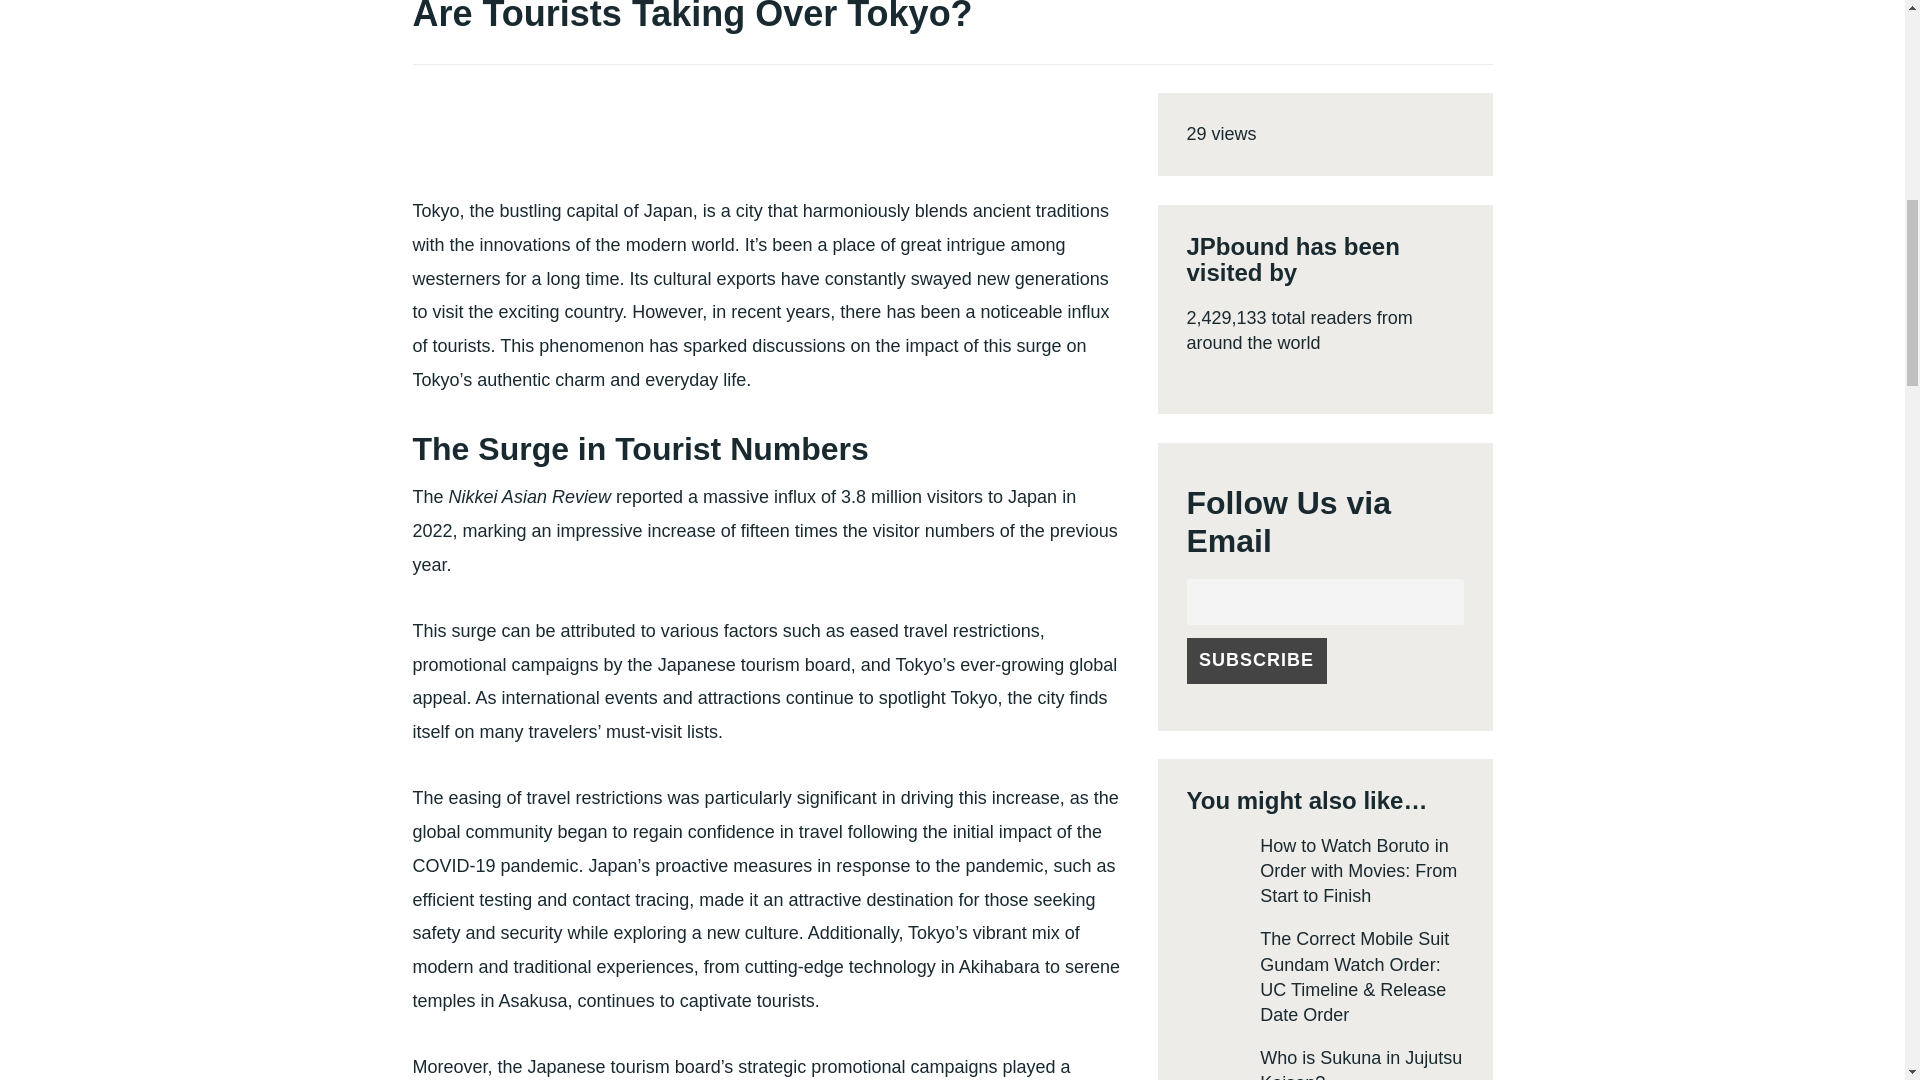 The height and width of the screenshot is (1080, 1920). Describe the element at coordinates (1360, 1064) in the screenshot. I see `Who is Sukuna in Jujutsu Kaisen?` at that location.